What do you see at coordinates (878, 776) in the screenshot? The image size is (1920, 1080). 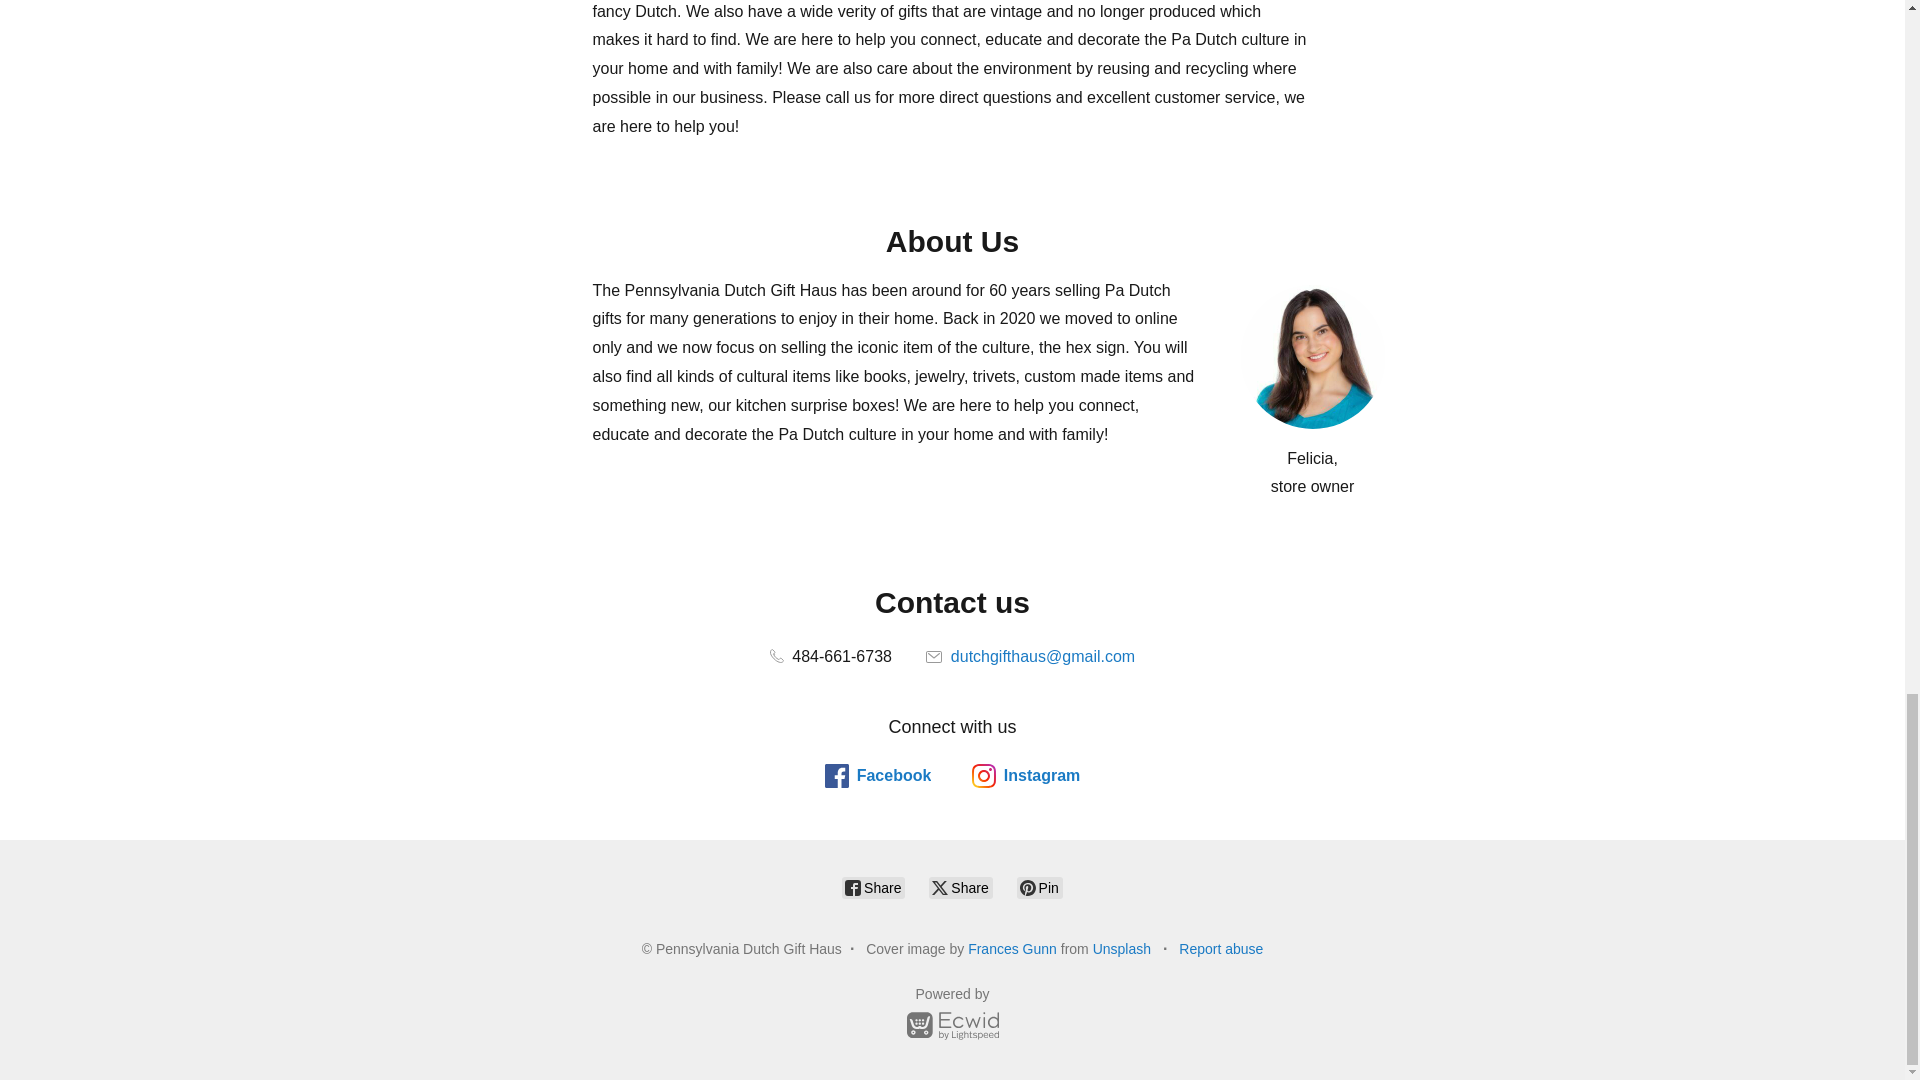 I see `Facebook` at bounding box center [878, 776].